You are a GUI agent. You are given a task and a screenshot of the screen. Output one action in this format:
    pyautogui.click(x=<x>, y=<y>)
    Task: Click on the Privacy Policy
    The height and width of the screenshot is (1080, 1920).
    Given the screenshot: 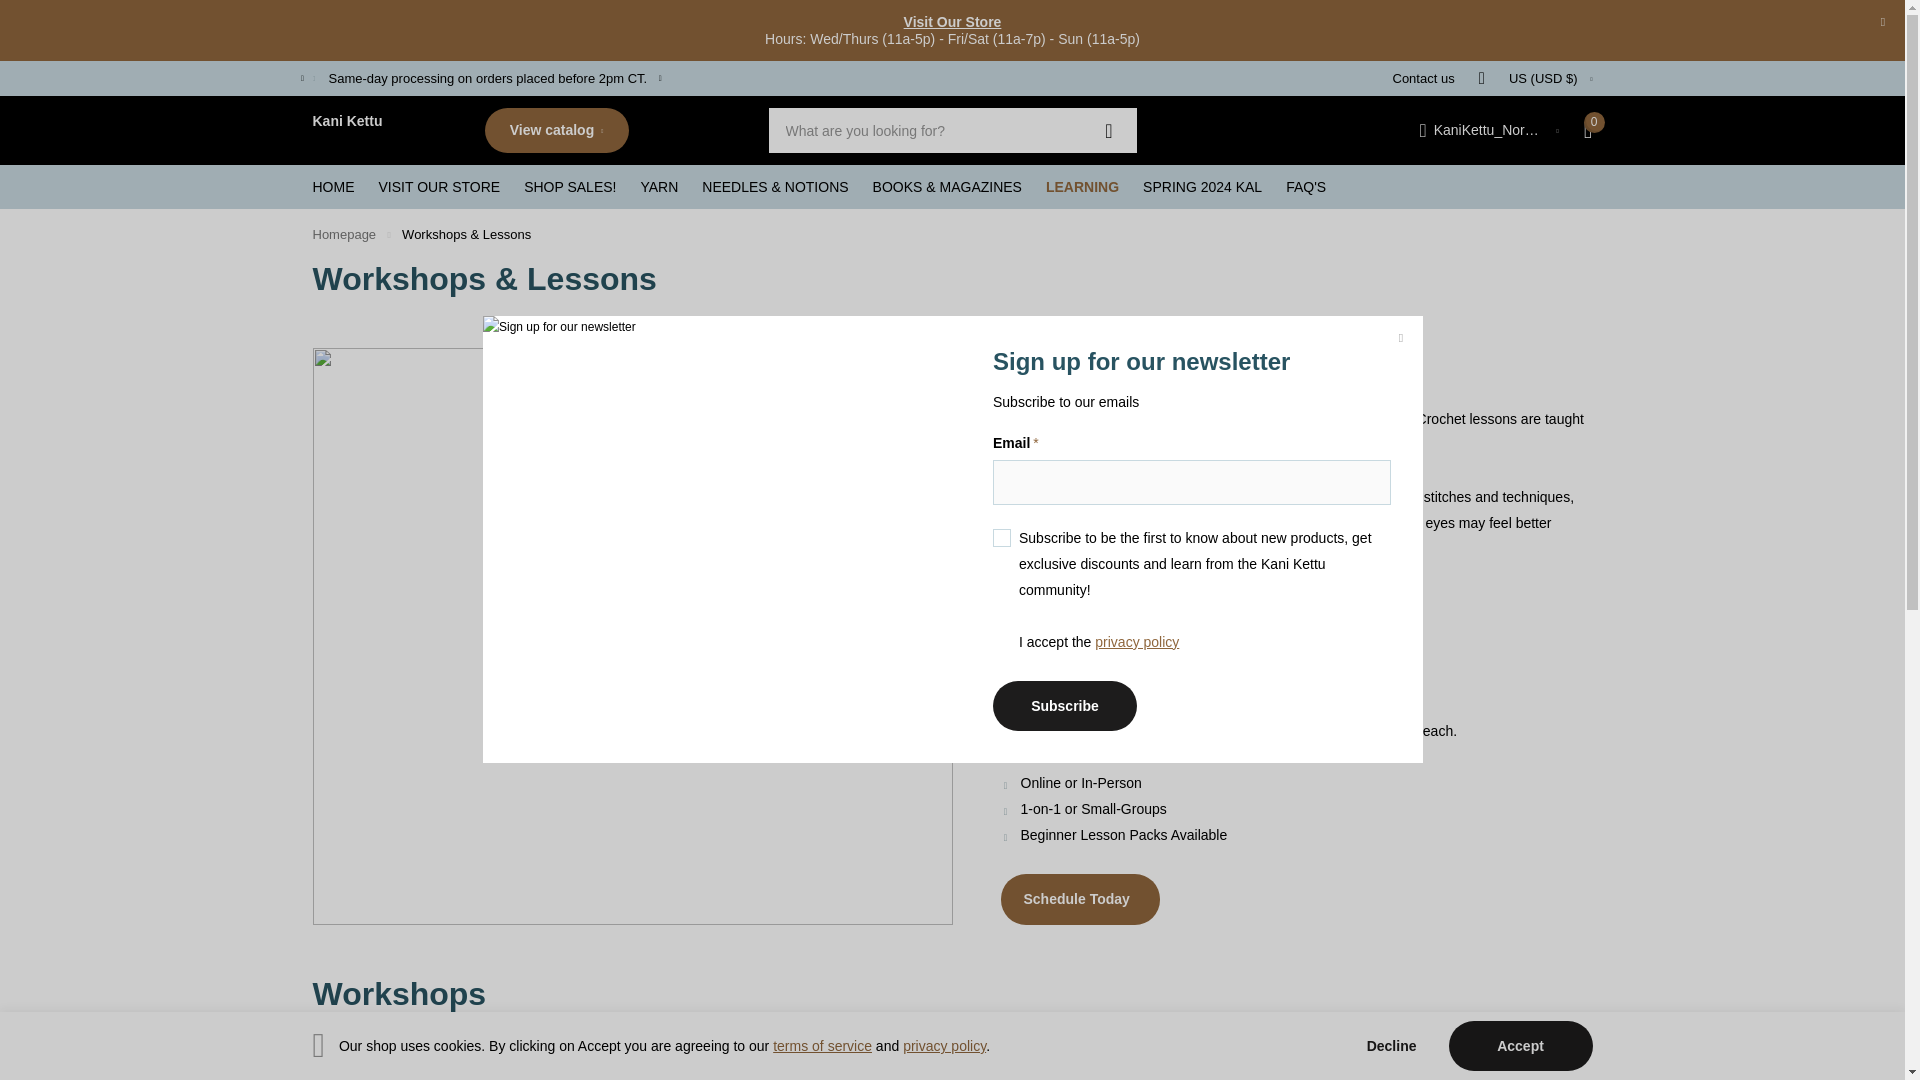 What is the action you would take?
    pyautogui.click(x=1136, y=642)
    